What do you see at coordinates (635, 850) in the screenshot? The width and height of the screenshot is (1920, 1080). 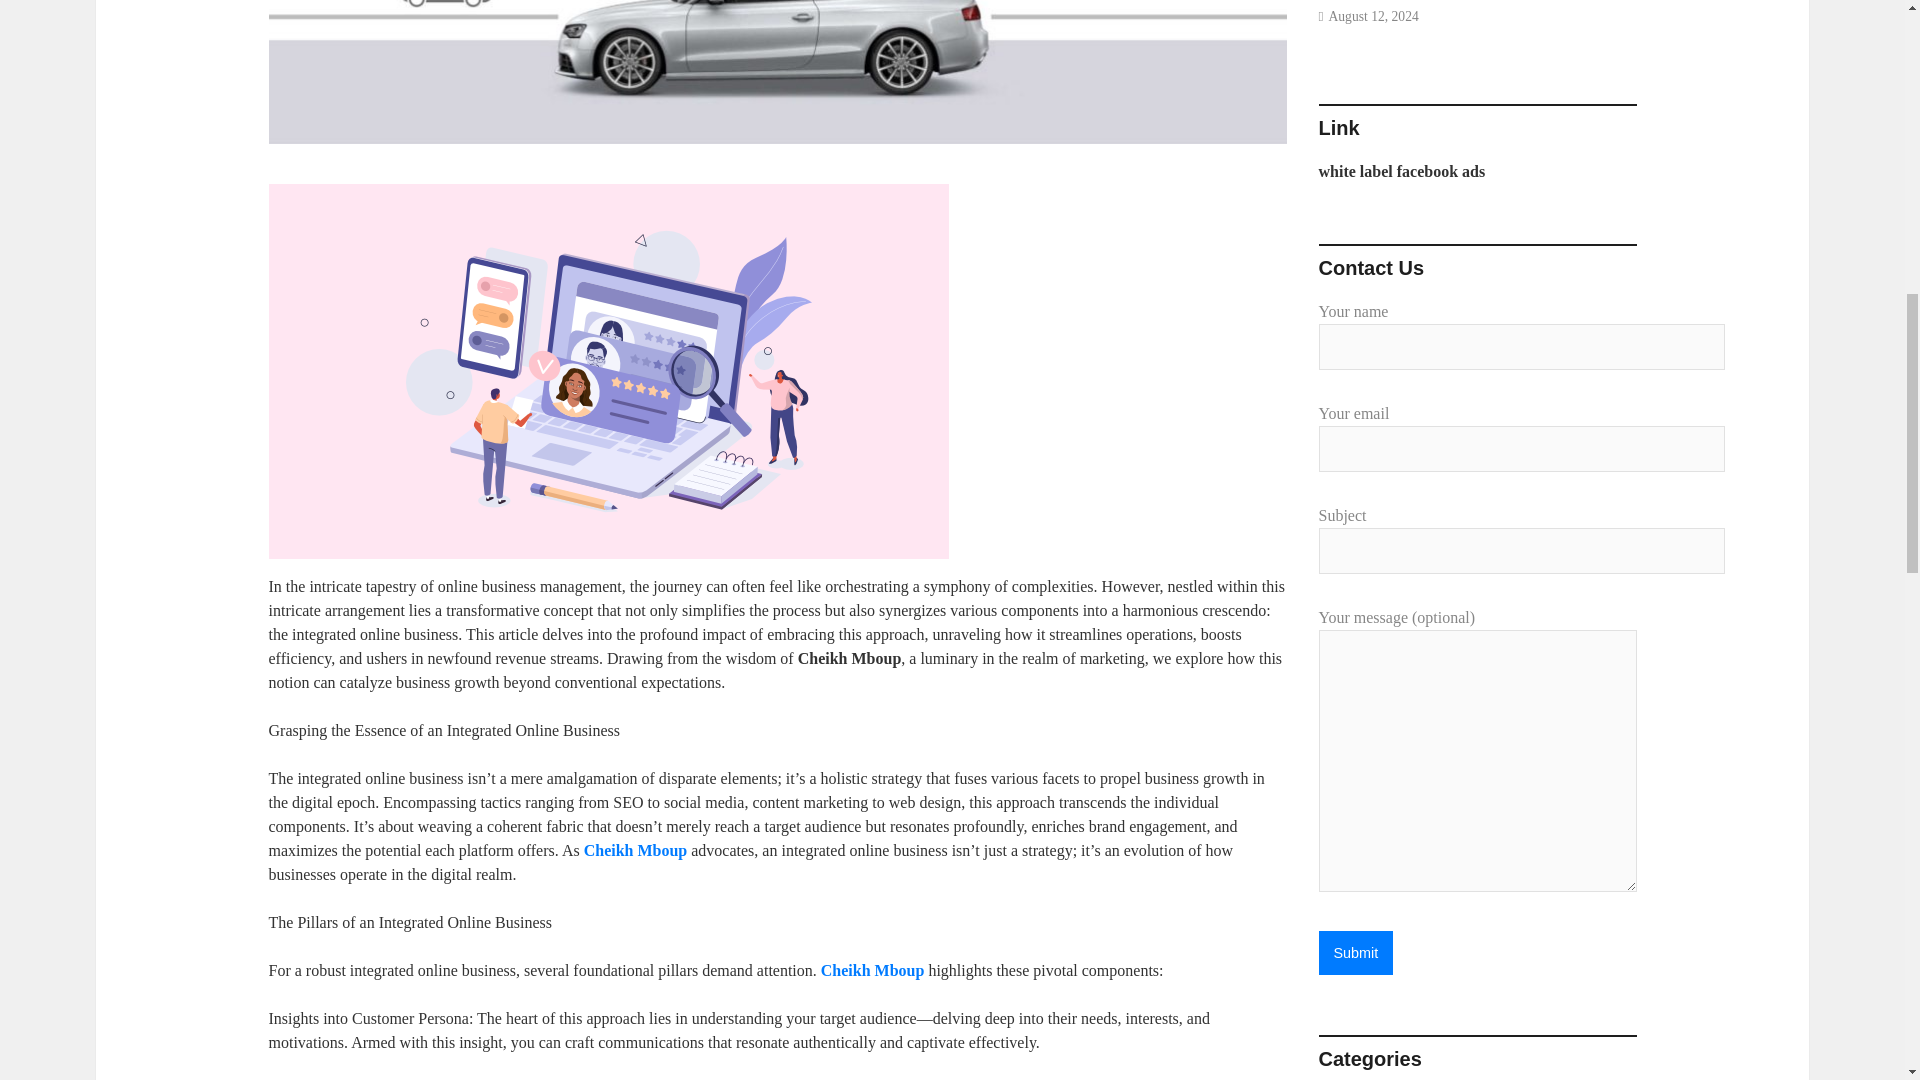 I see `Cheikh Mboup` at bounding box center [635, 850].